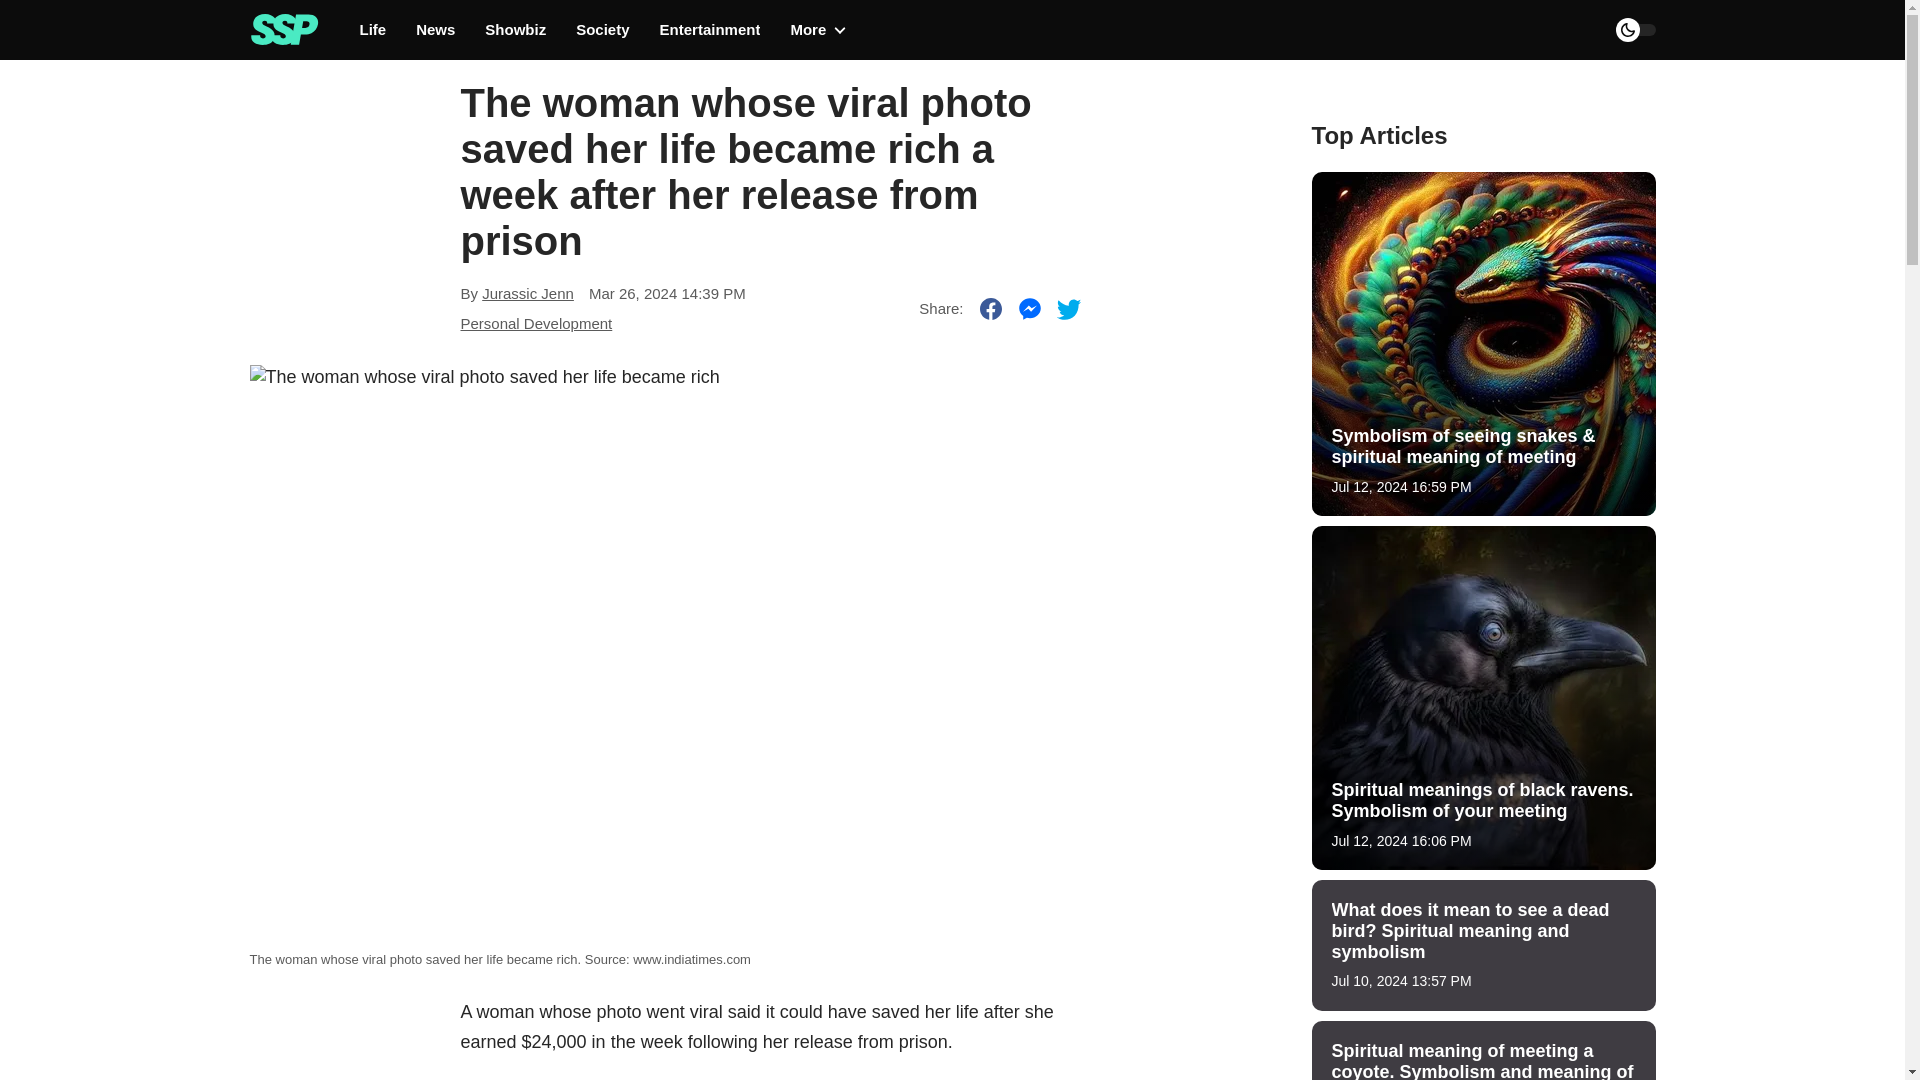 The width and height of the screenshot is (1920, 1080). Describe the element at coordinates (602, 30) in the screenshot. I see `Society` at that location.